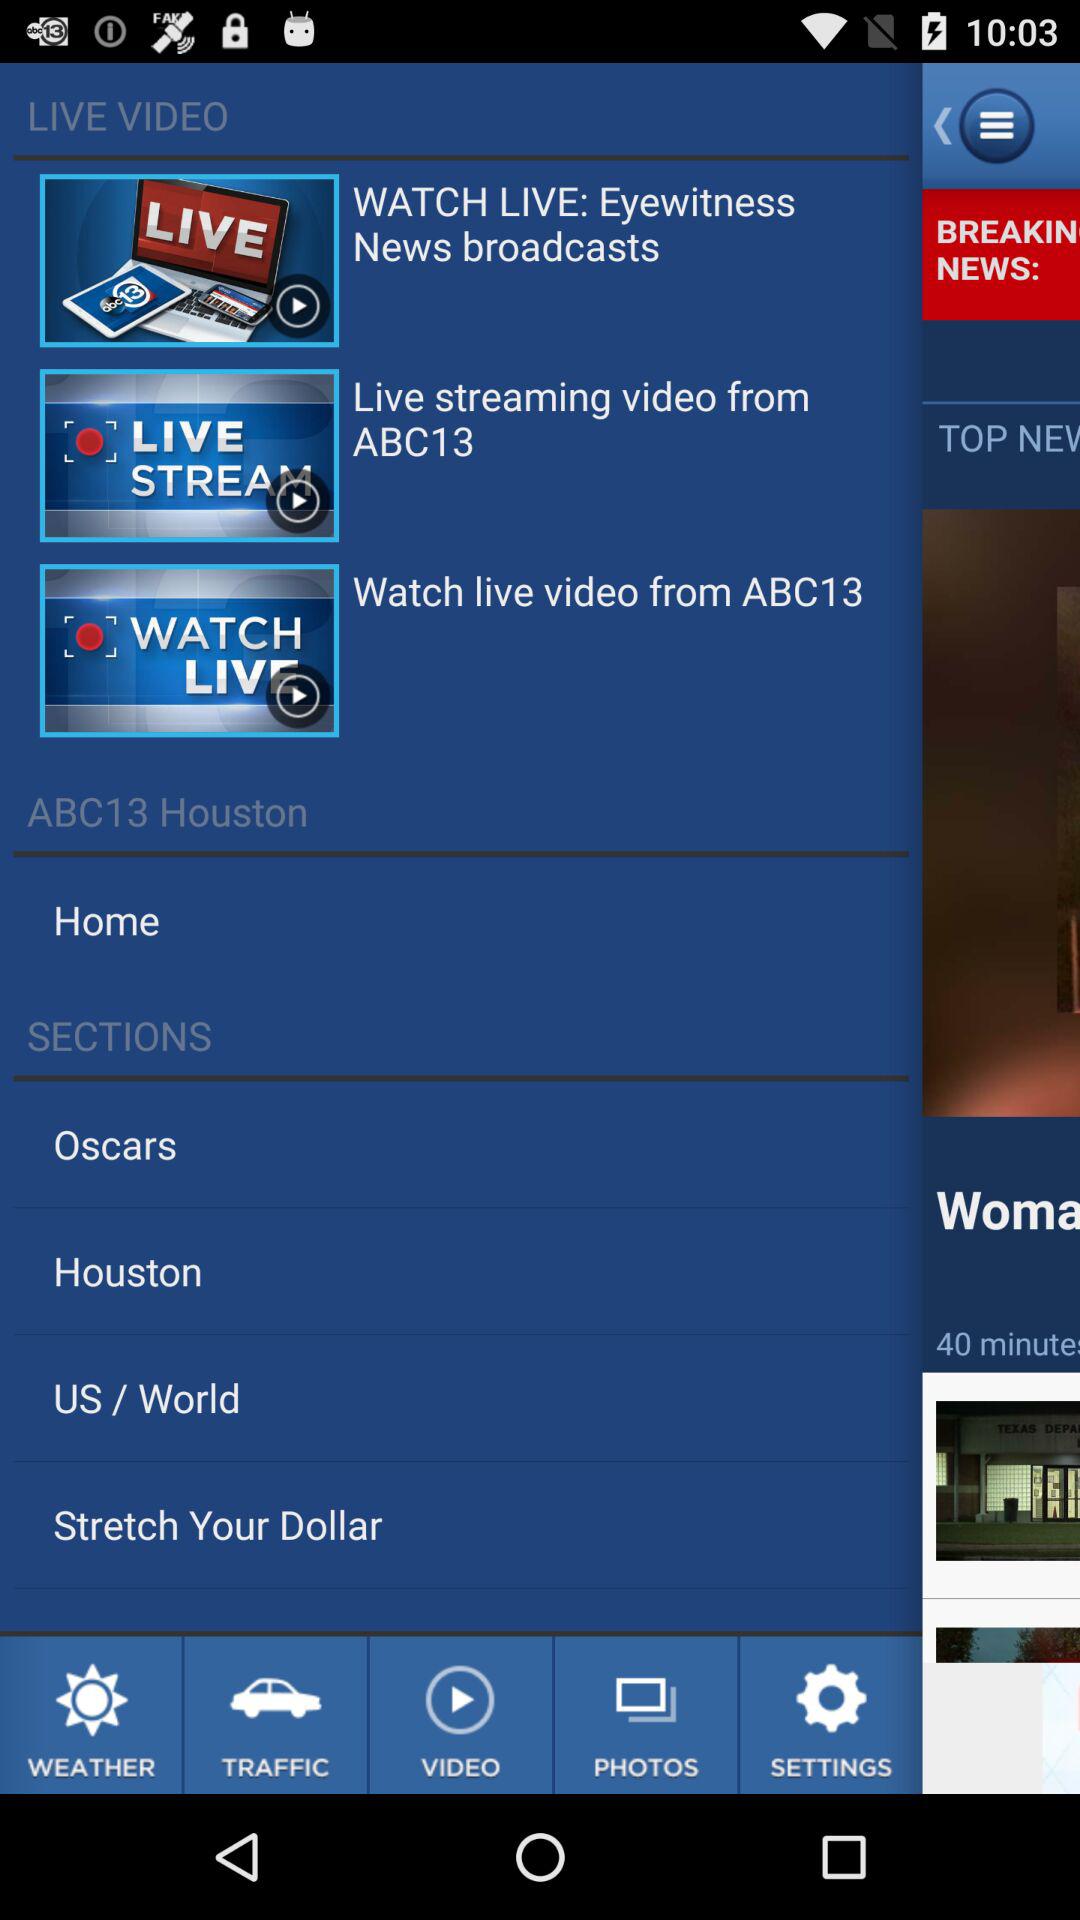 The image size is (1080, 1920). What do you see at coordinates (90, 1715) in the screenshot?
I see `weather tool` at bounding box center [90, 1715].